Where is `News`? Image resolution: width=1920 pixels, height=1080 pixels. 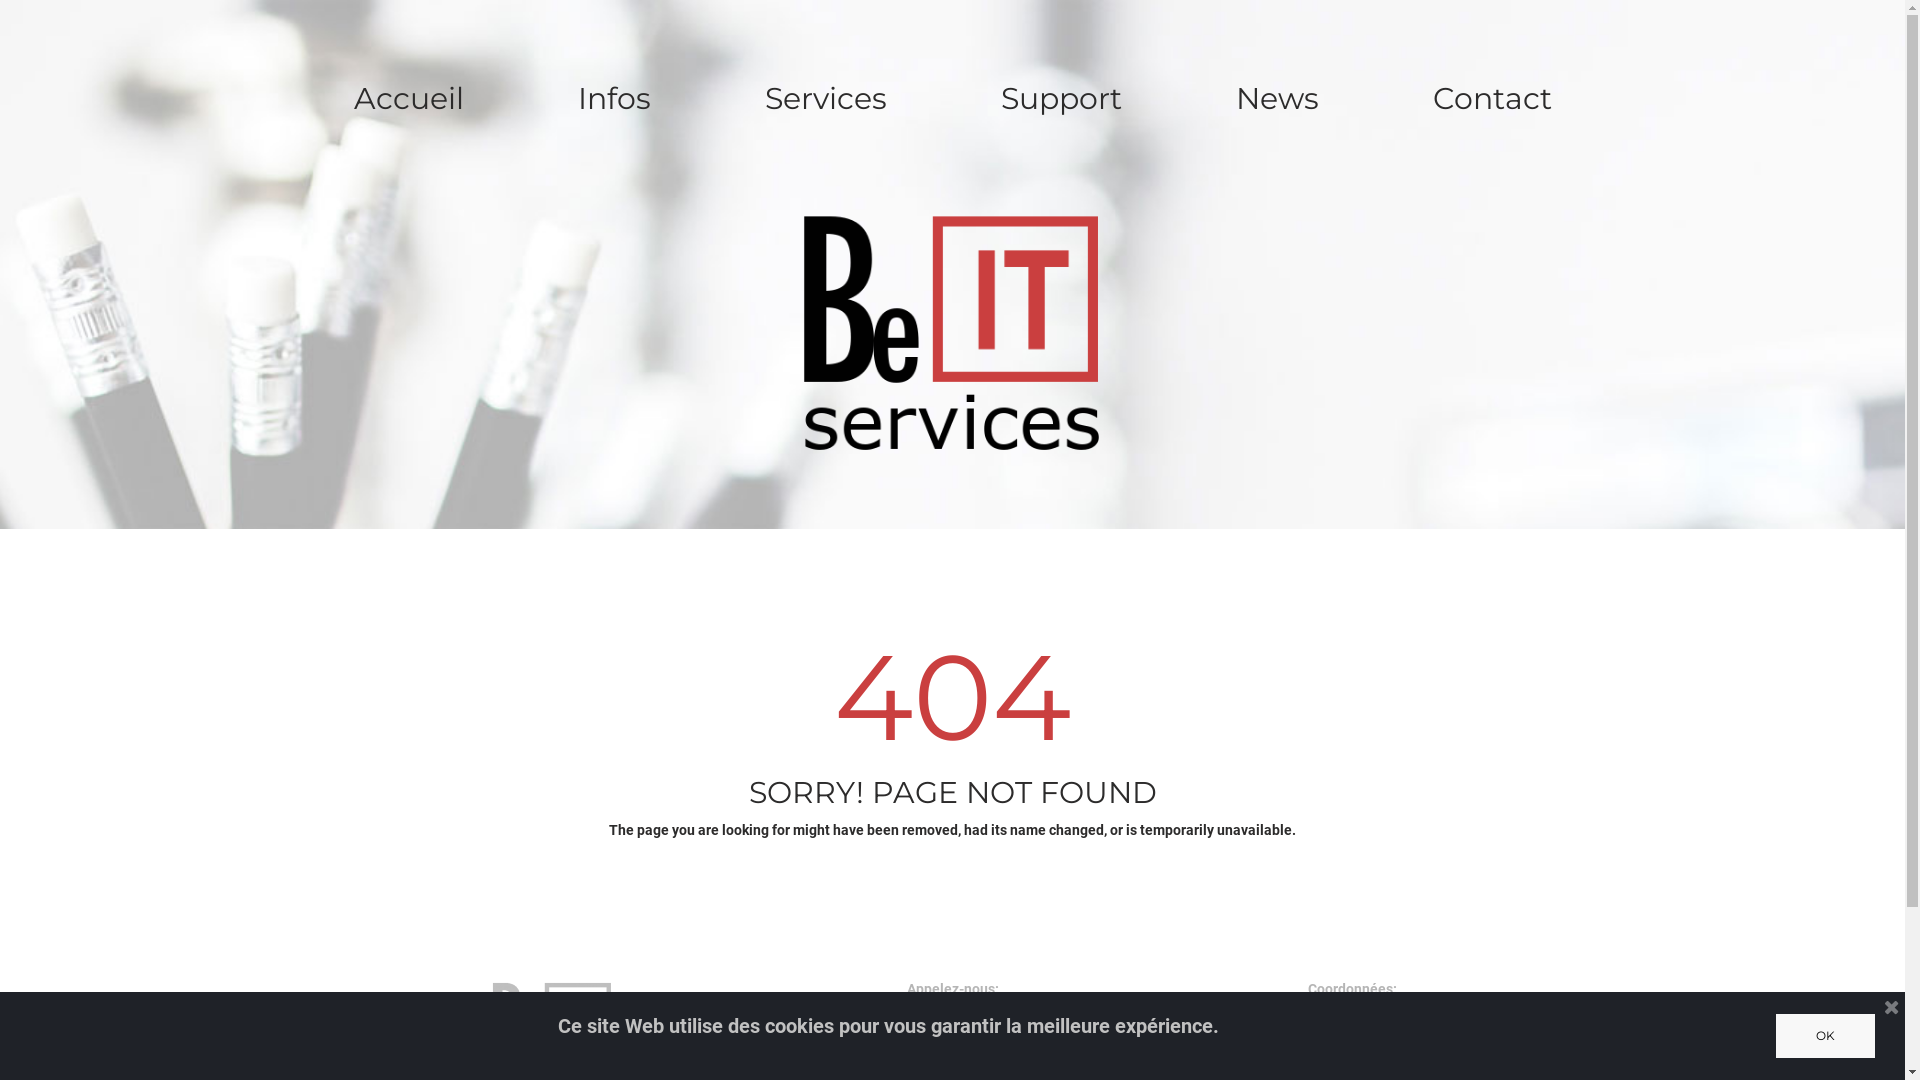 News is located at coordinates (1276, 100).